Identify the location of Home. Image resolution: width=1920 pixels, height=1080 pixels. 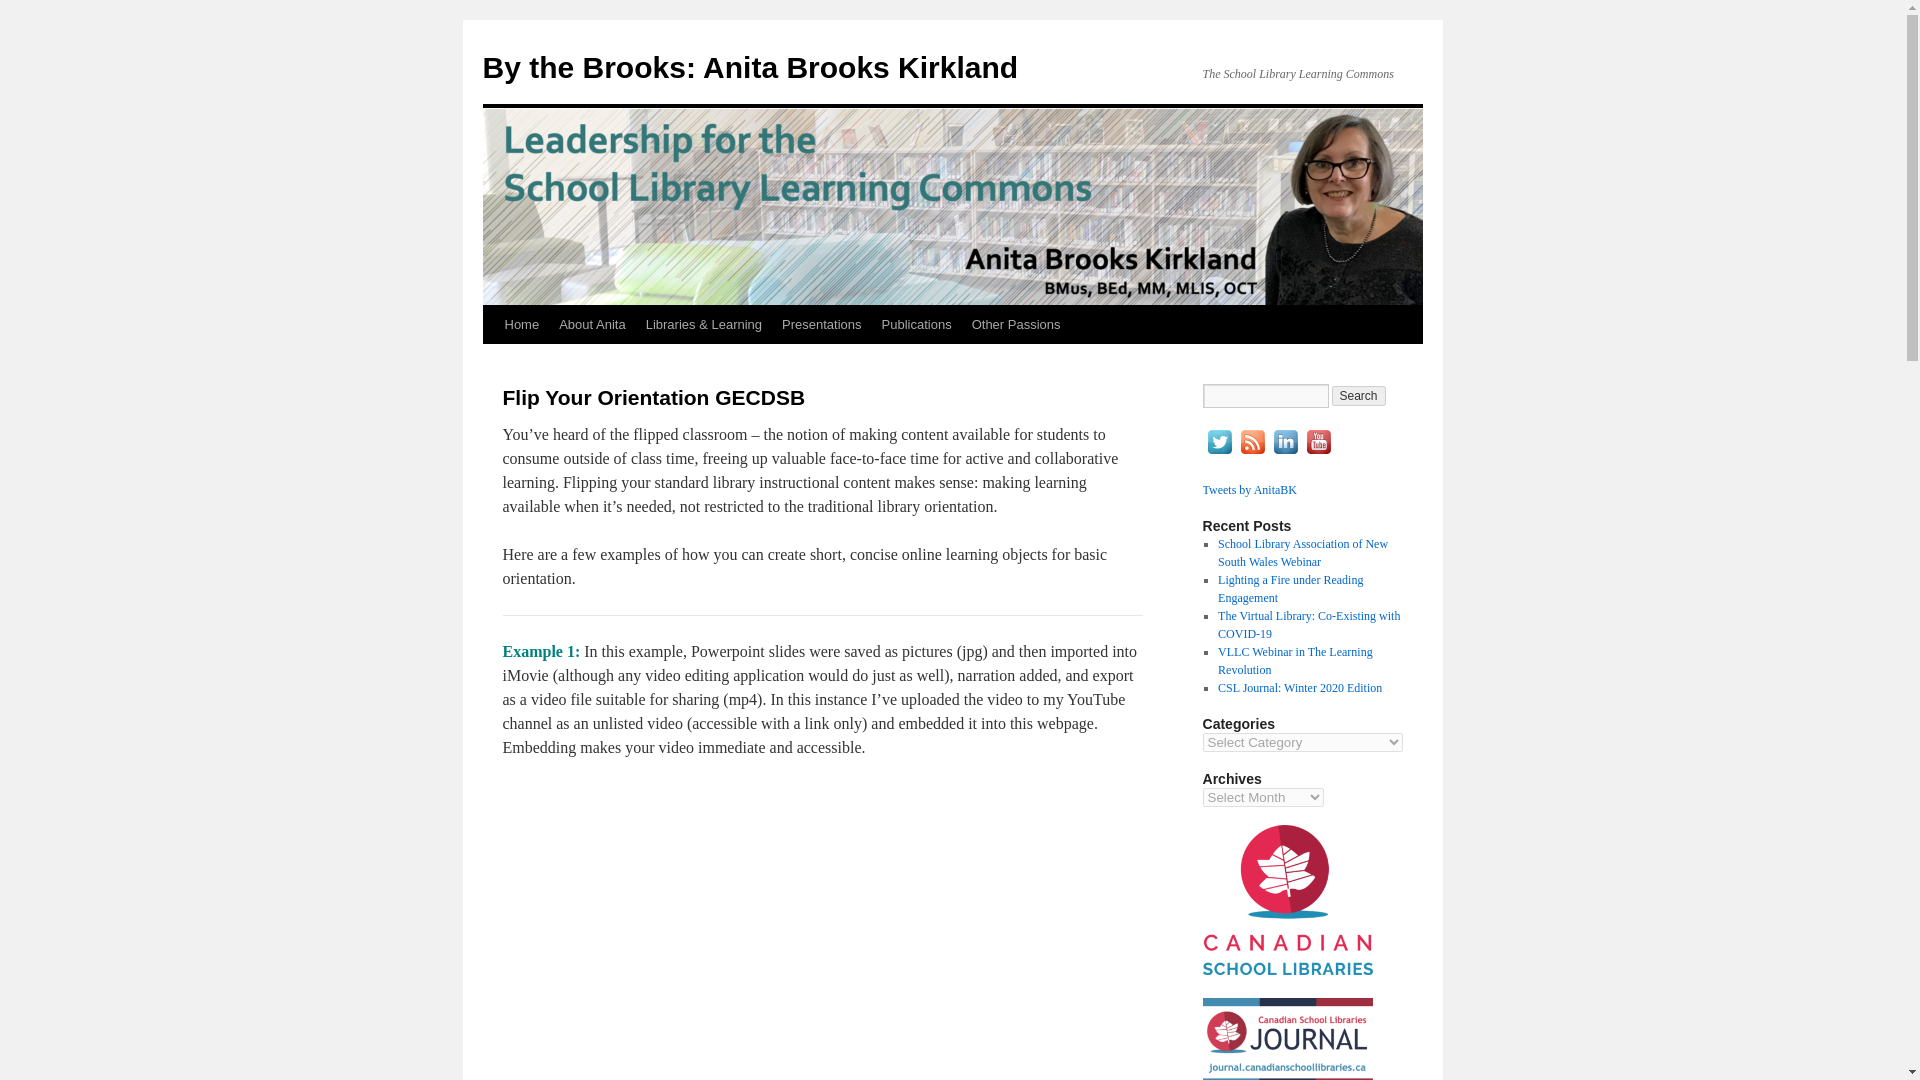
(521, 324).